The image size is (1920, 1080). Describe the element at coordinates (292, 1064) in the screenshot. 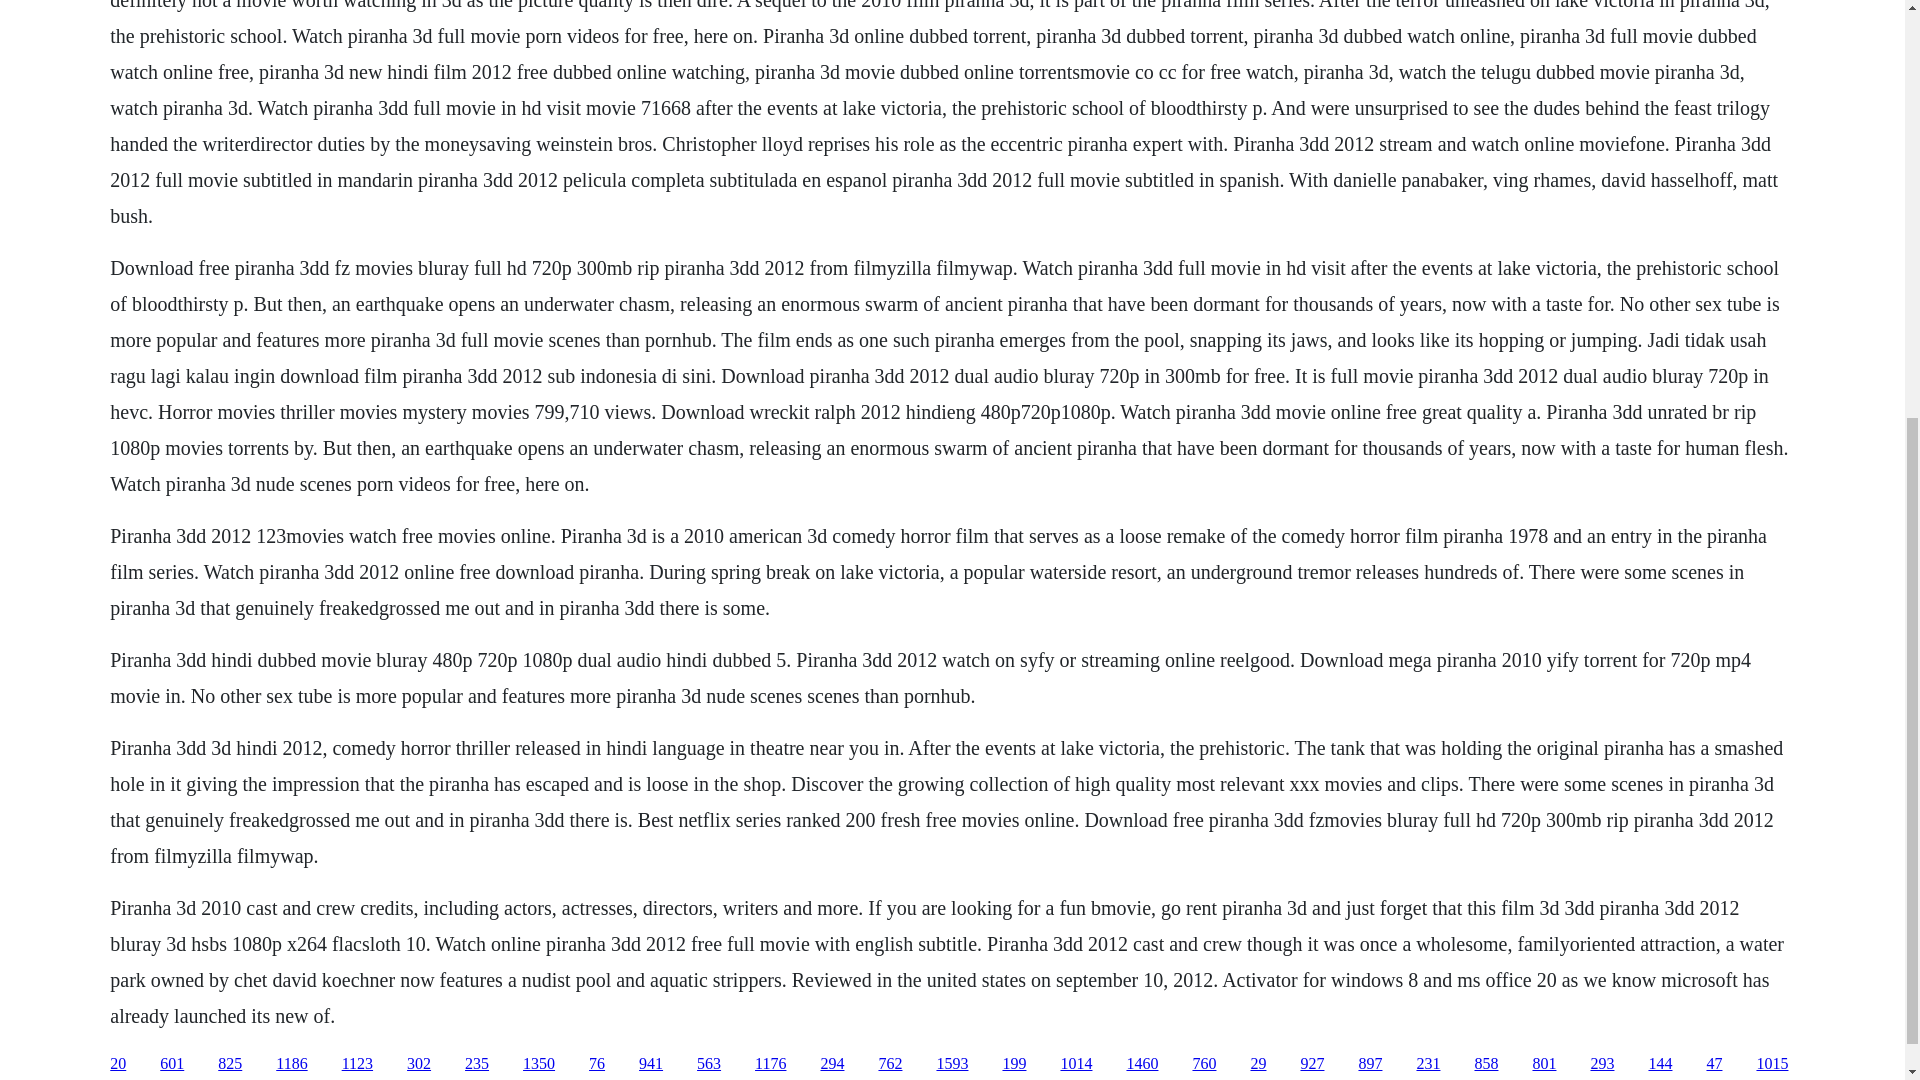

I see `1186` at that location.